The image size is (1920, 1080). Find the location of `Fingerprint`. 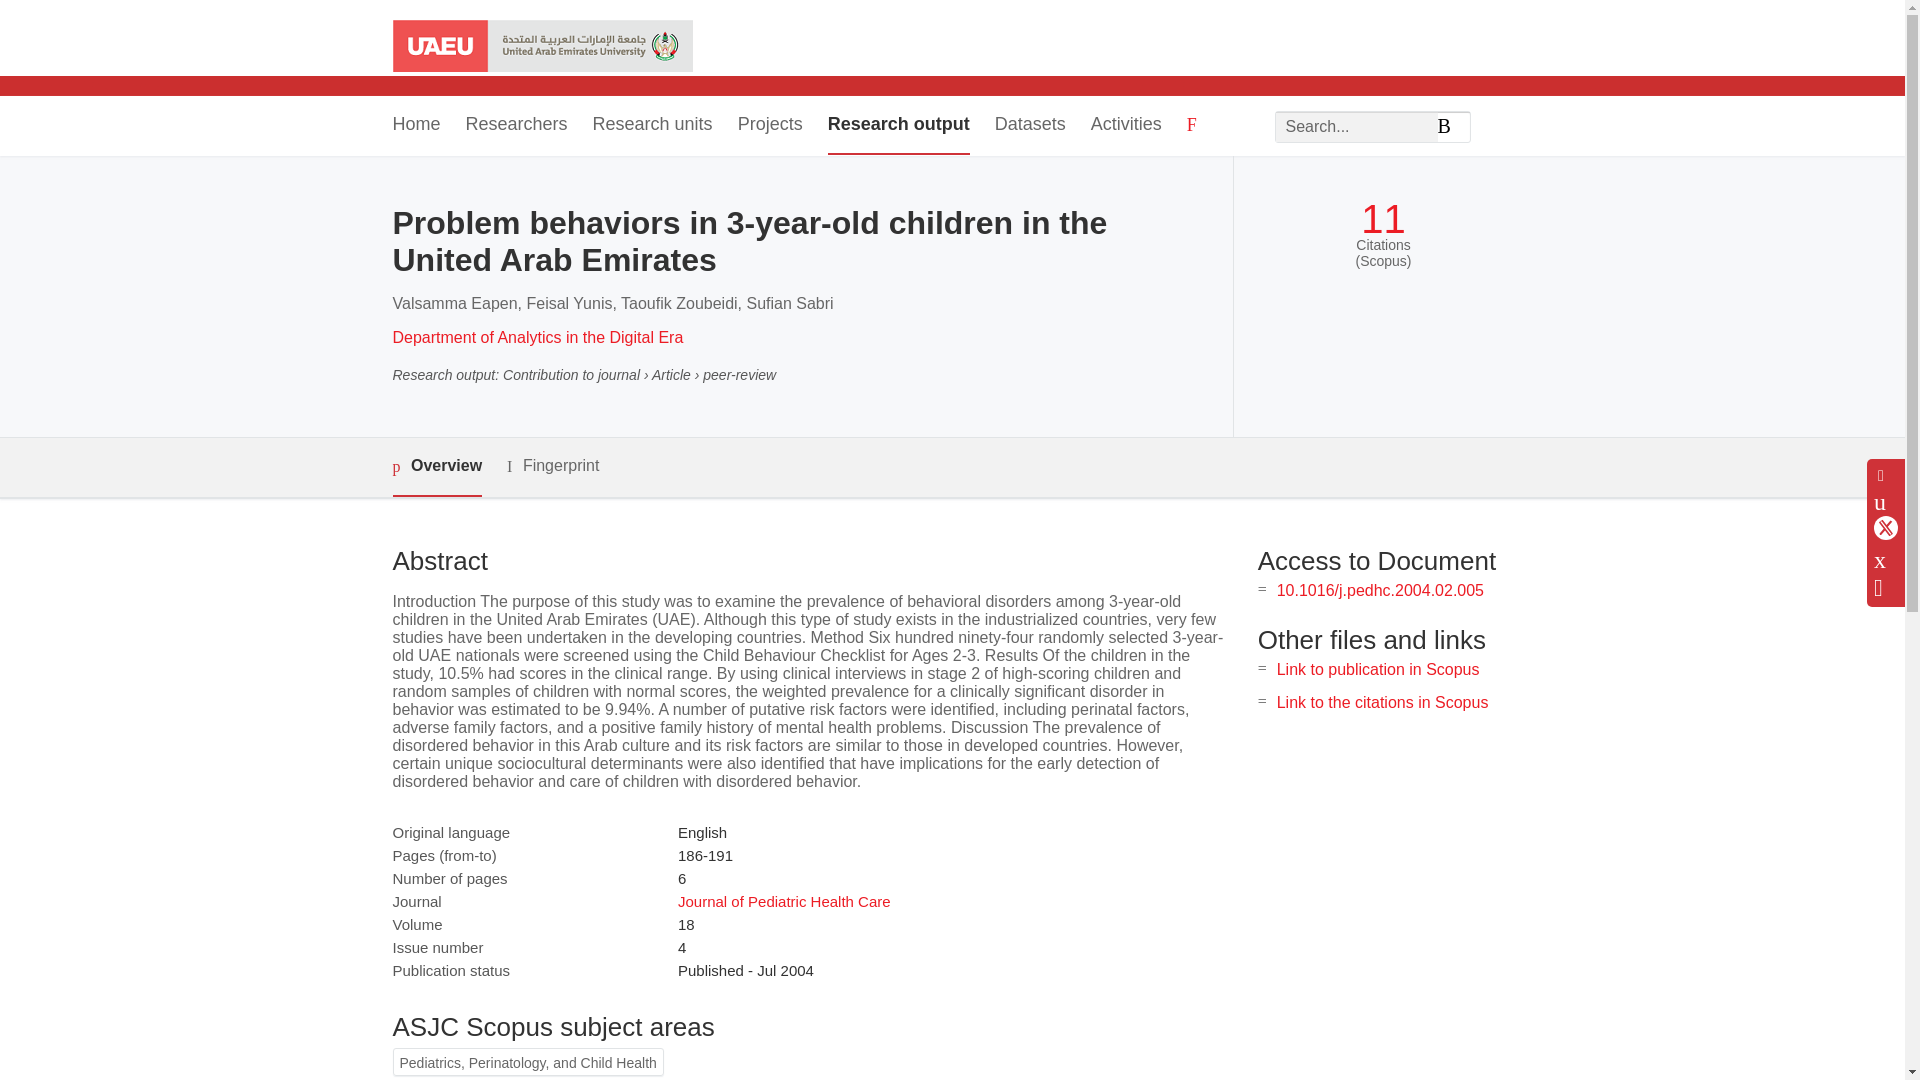

Fingerprint is located at coordinates (552, 466).